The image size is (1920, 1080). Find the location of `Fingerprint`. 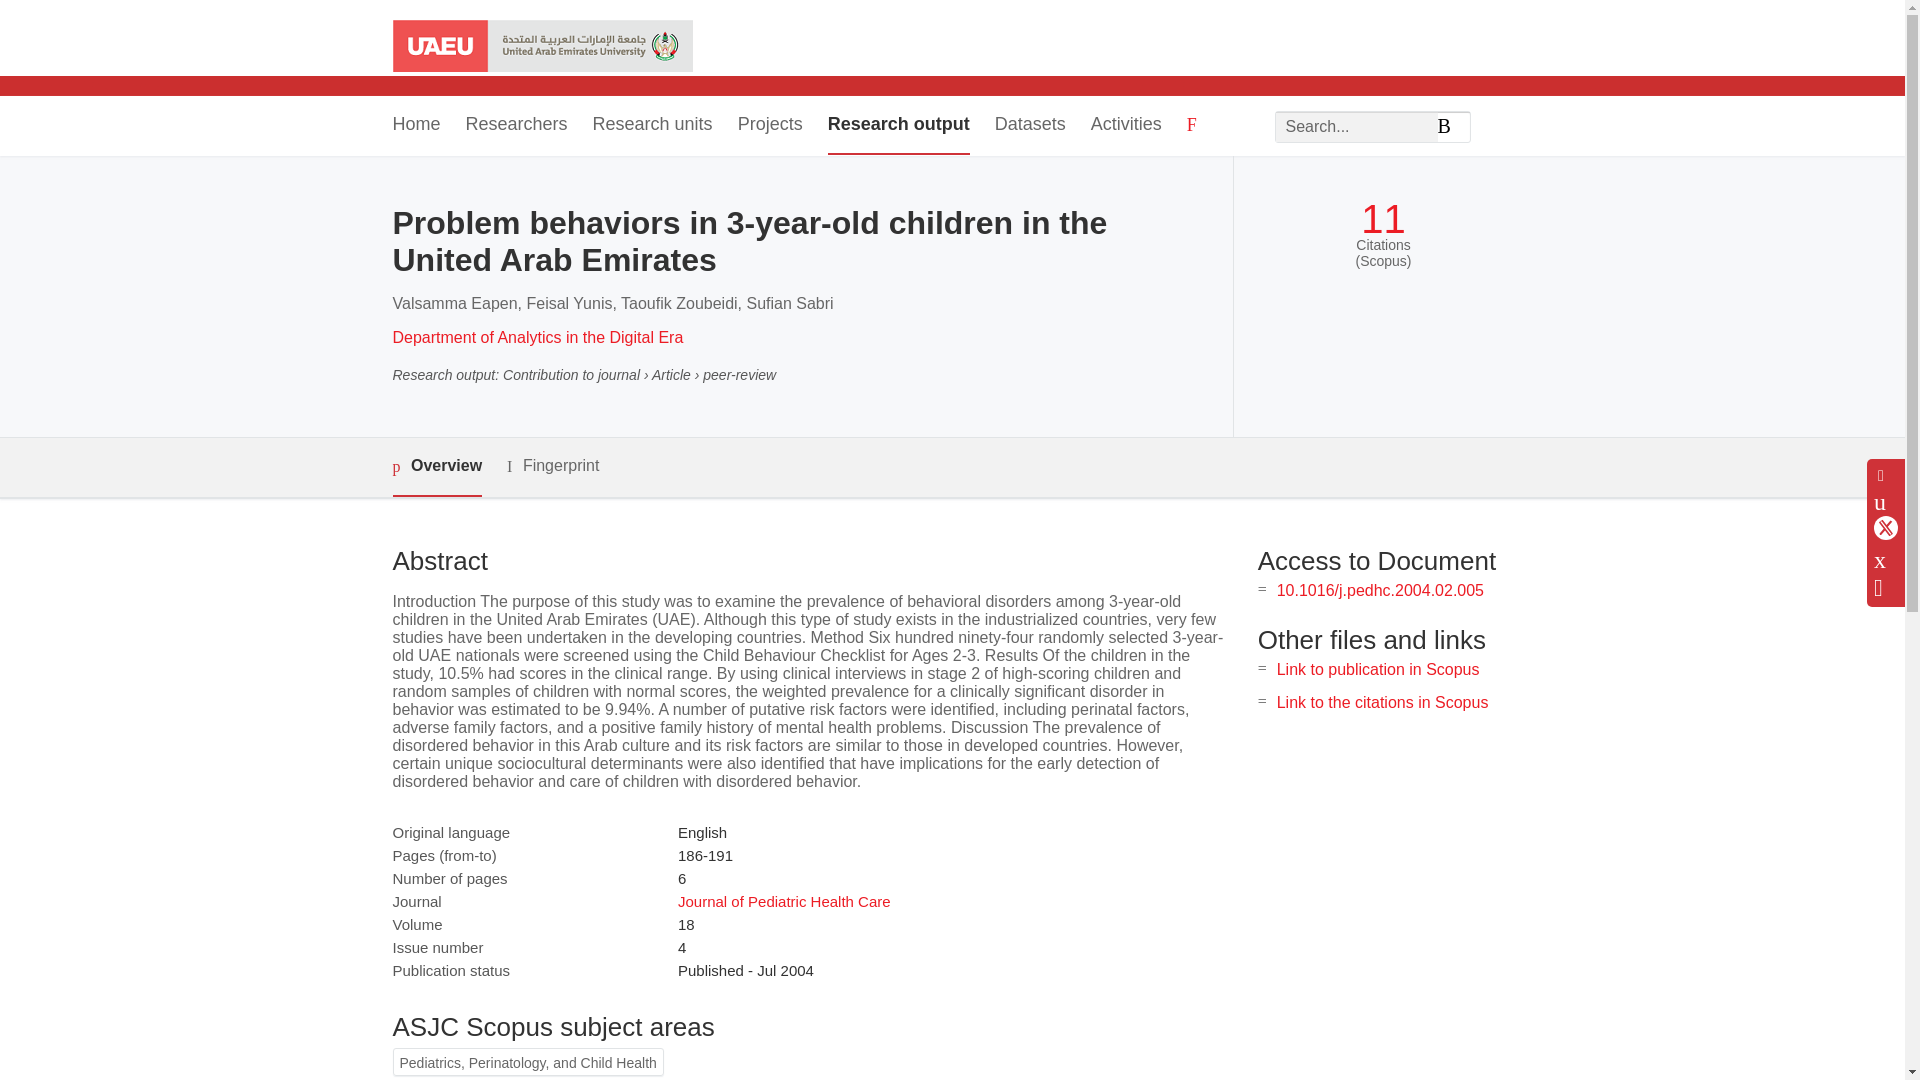

Fingerprint is located at coordinates (552, 466).